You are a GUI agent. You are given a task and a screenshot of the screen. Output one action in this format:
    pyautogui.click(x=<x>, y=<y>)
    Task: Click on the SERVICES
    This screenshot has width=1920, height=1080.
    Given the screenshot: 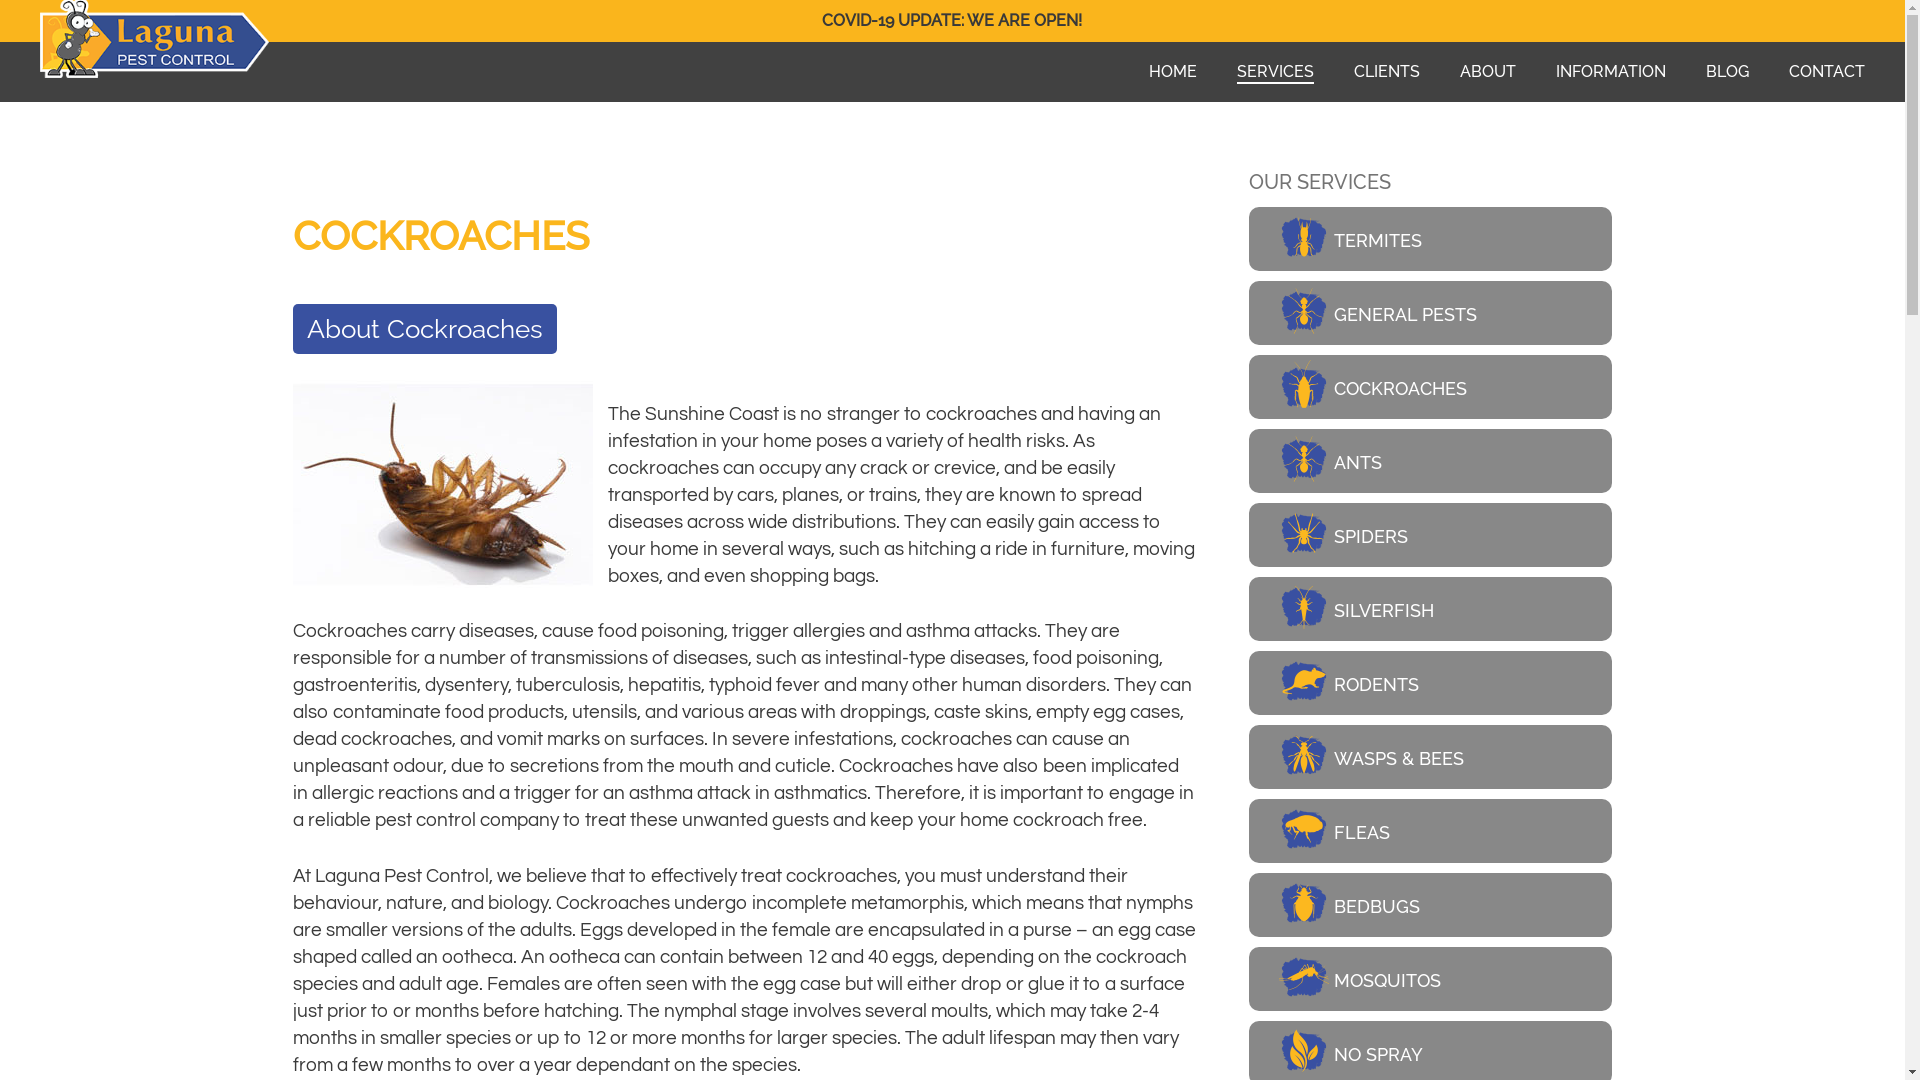 What is the action you would take?
    pyautogui.click(x=1276, y=72)
    